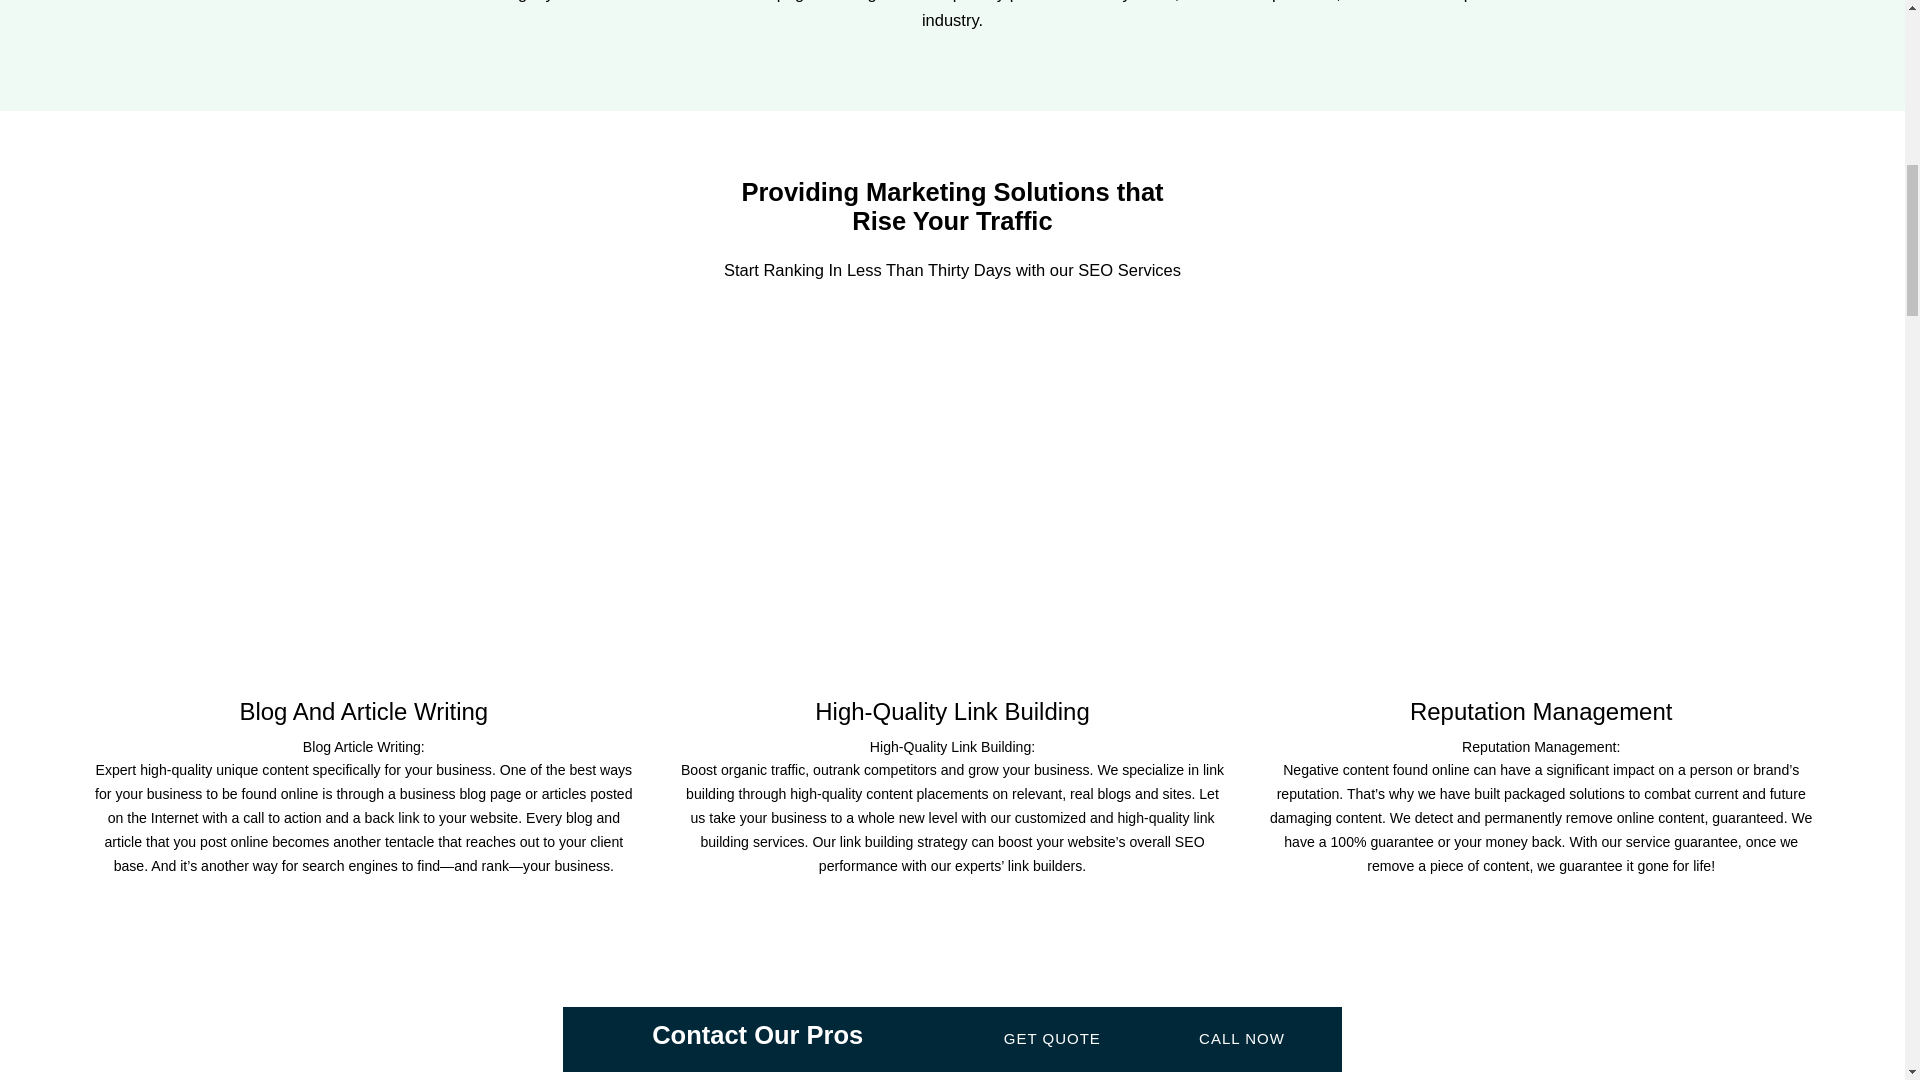  Describe the element at coordinates (952, 746) in the screenshot. I see `High-Quality Link Building:` at that location.